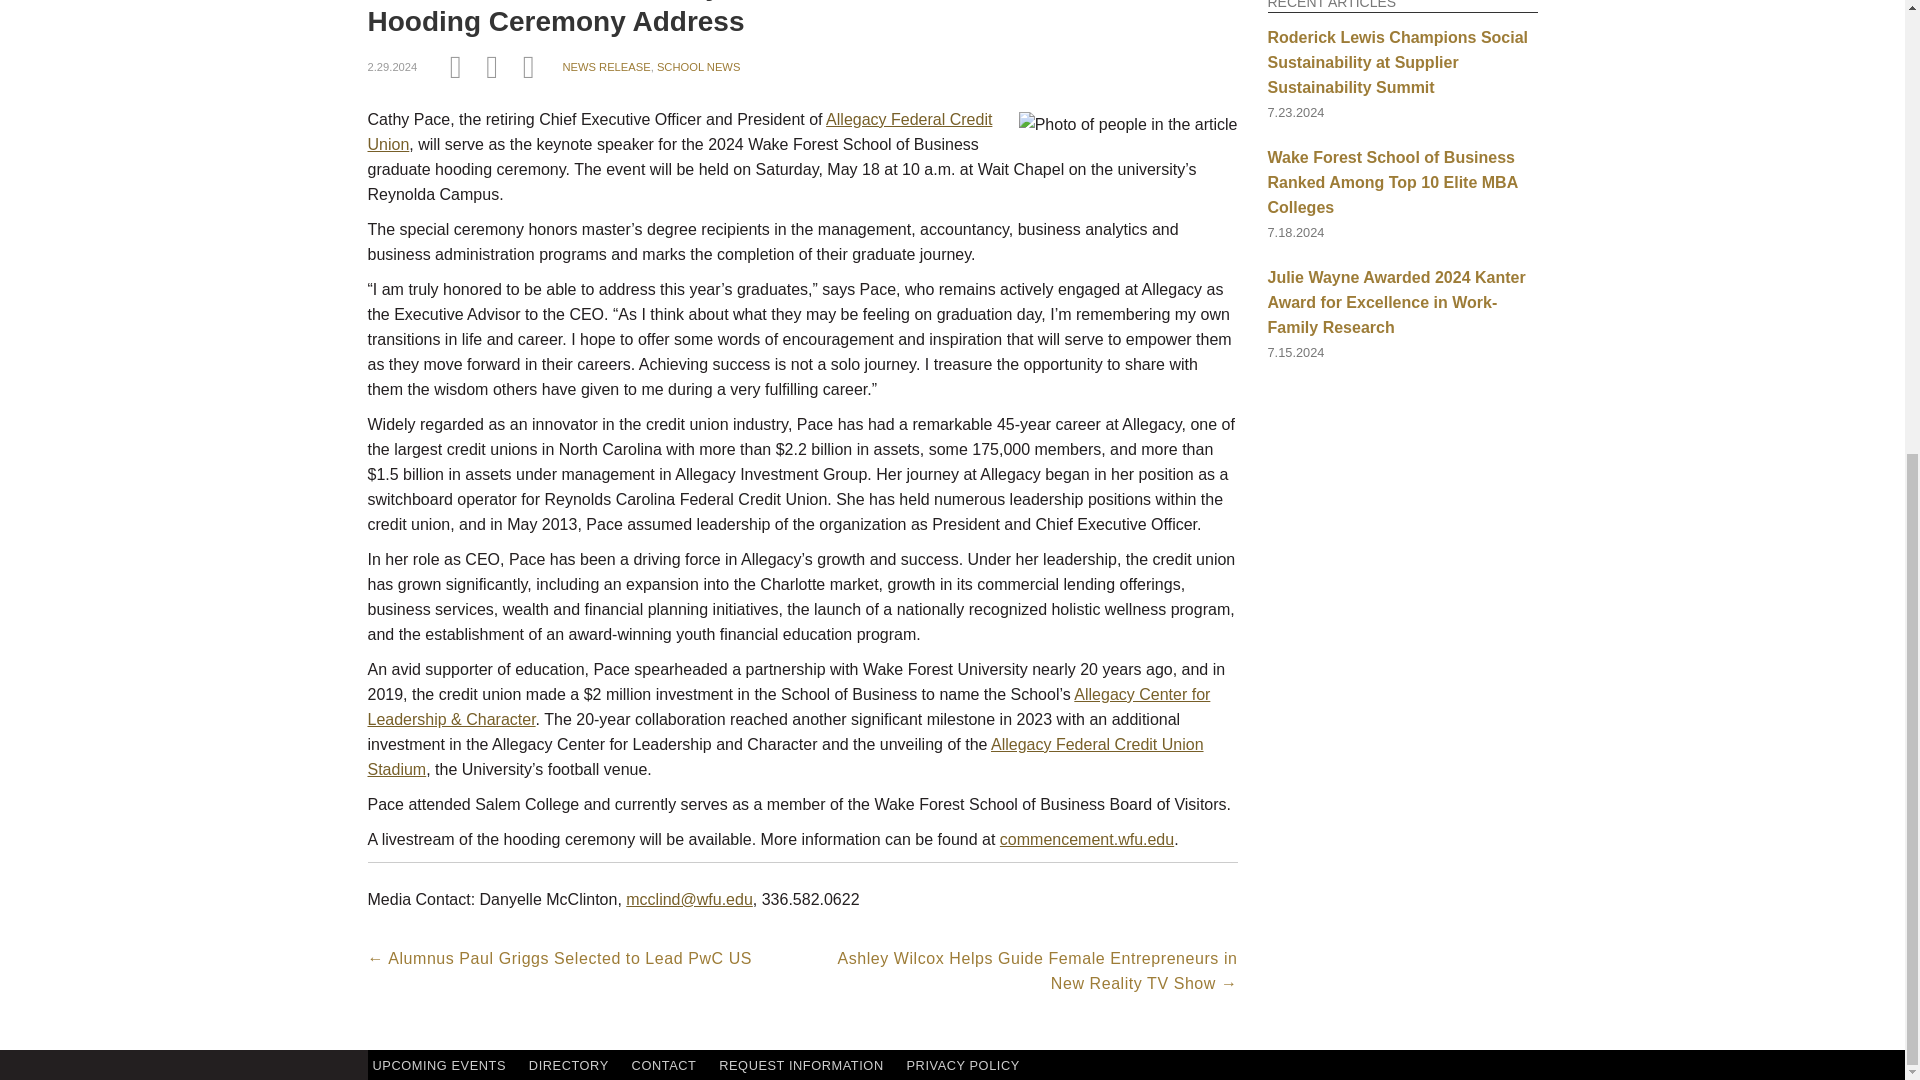 Image resolution: width=1920 pixels, height=1080 pixels. I want to click on NEWS RELEASE, so click(606, 66).